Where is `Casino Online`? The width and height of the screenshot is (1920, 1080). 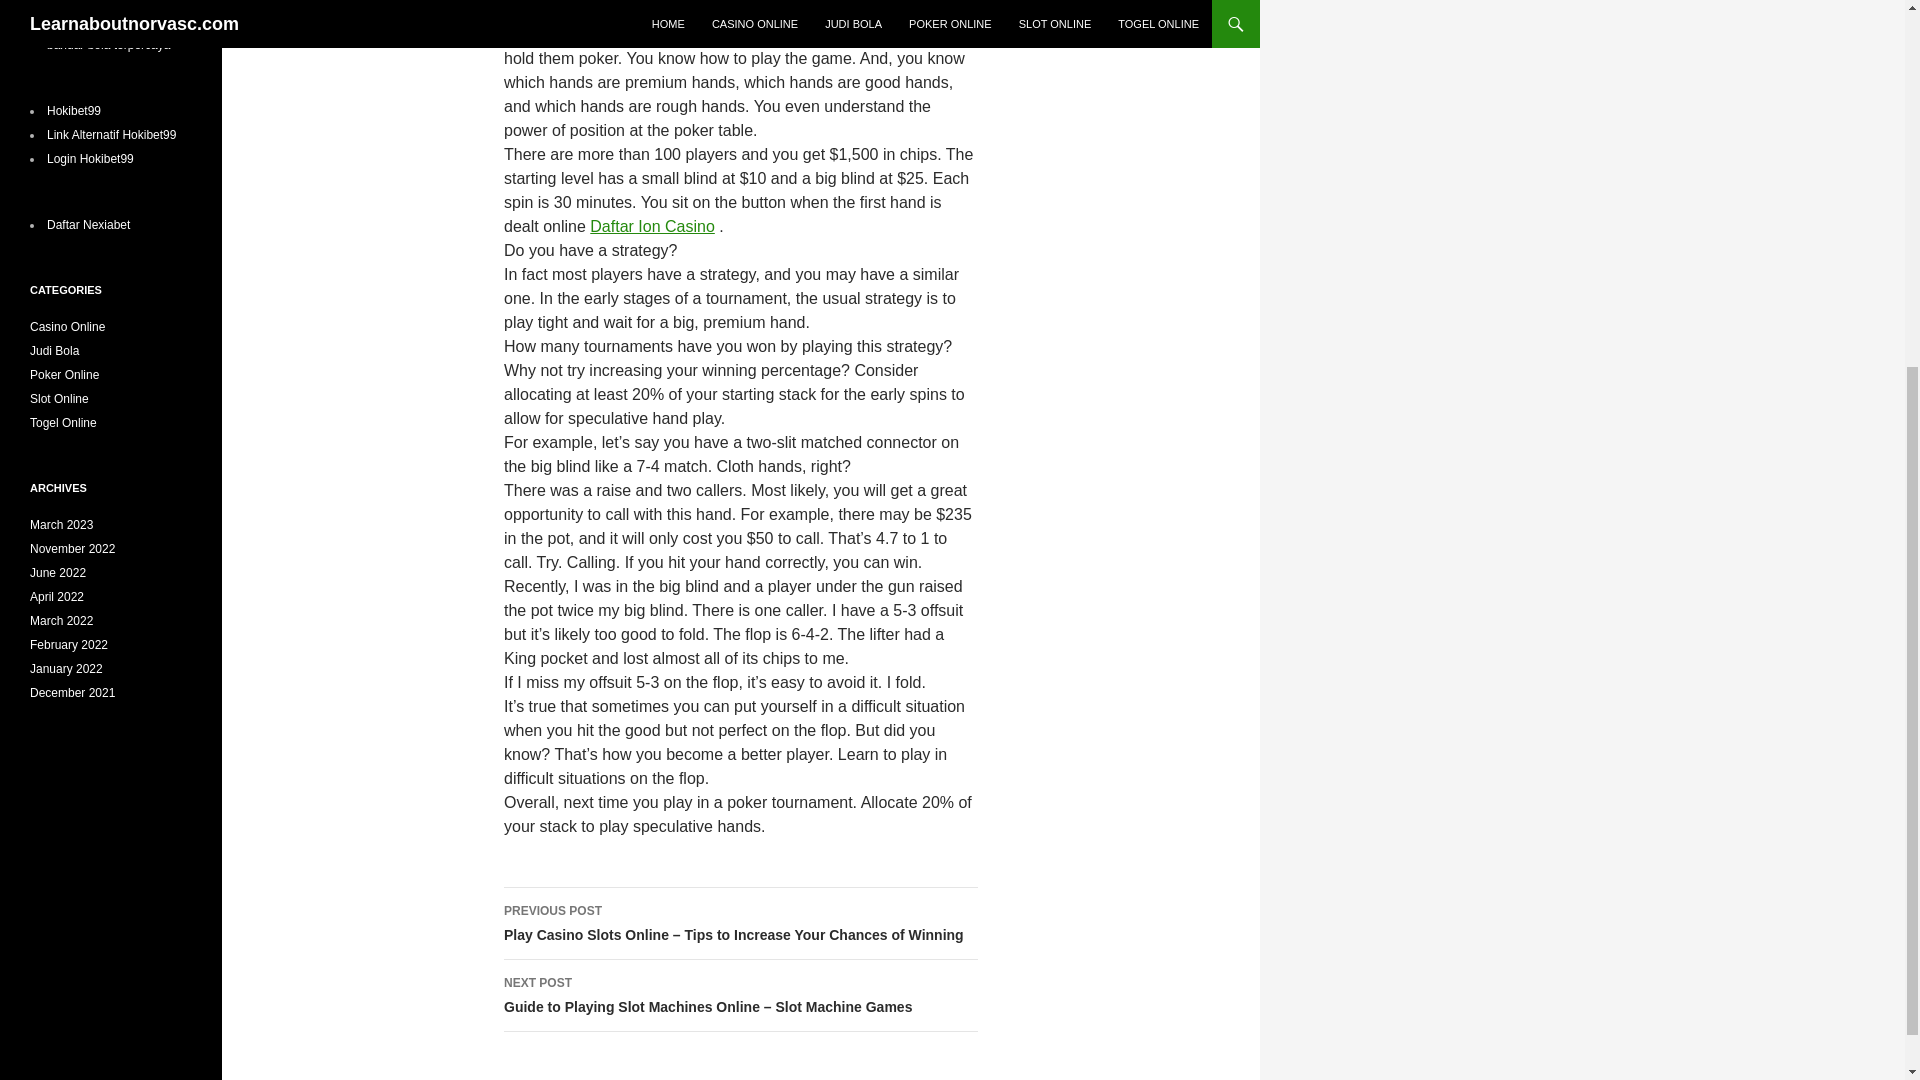 Casino Online is located at coordinates (68, 326).